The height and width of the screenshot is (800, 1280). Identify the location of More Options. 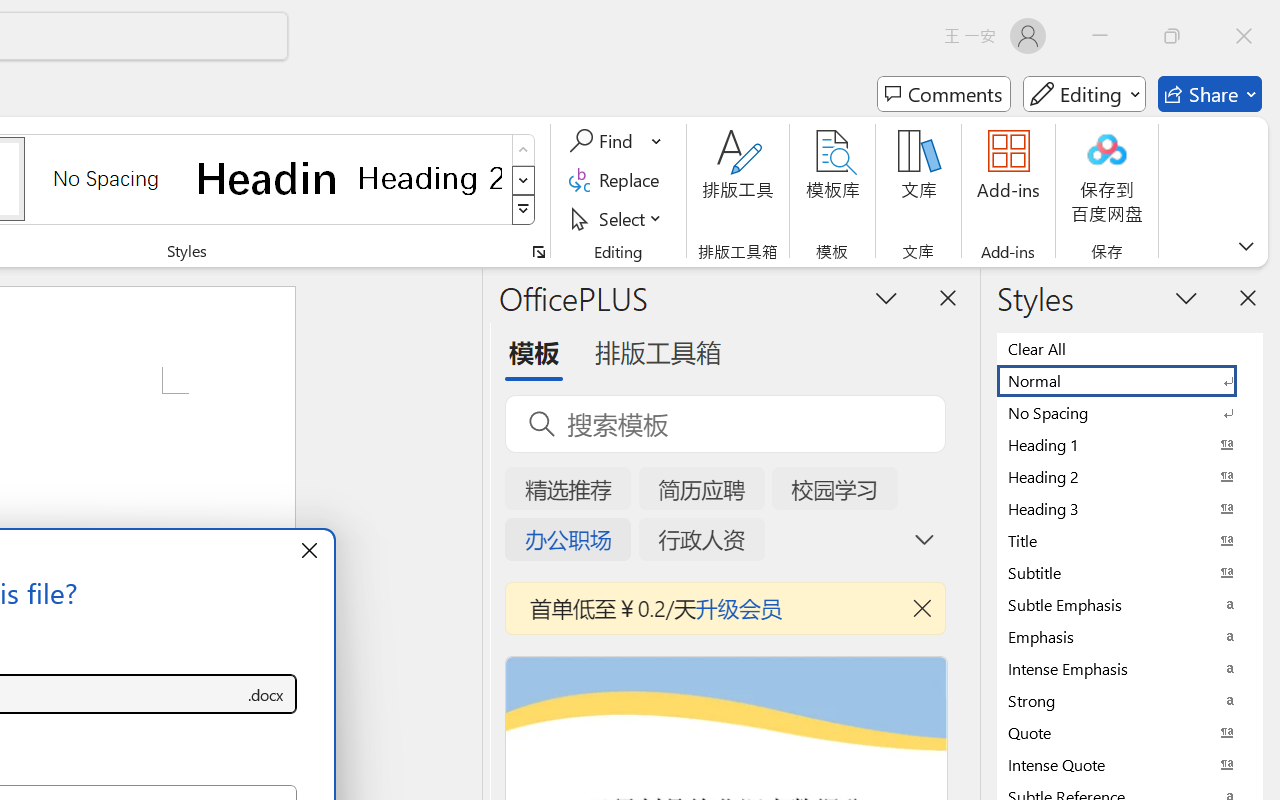
(658, 141).